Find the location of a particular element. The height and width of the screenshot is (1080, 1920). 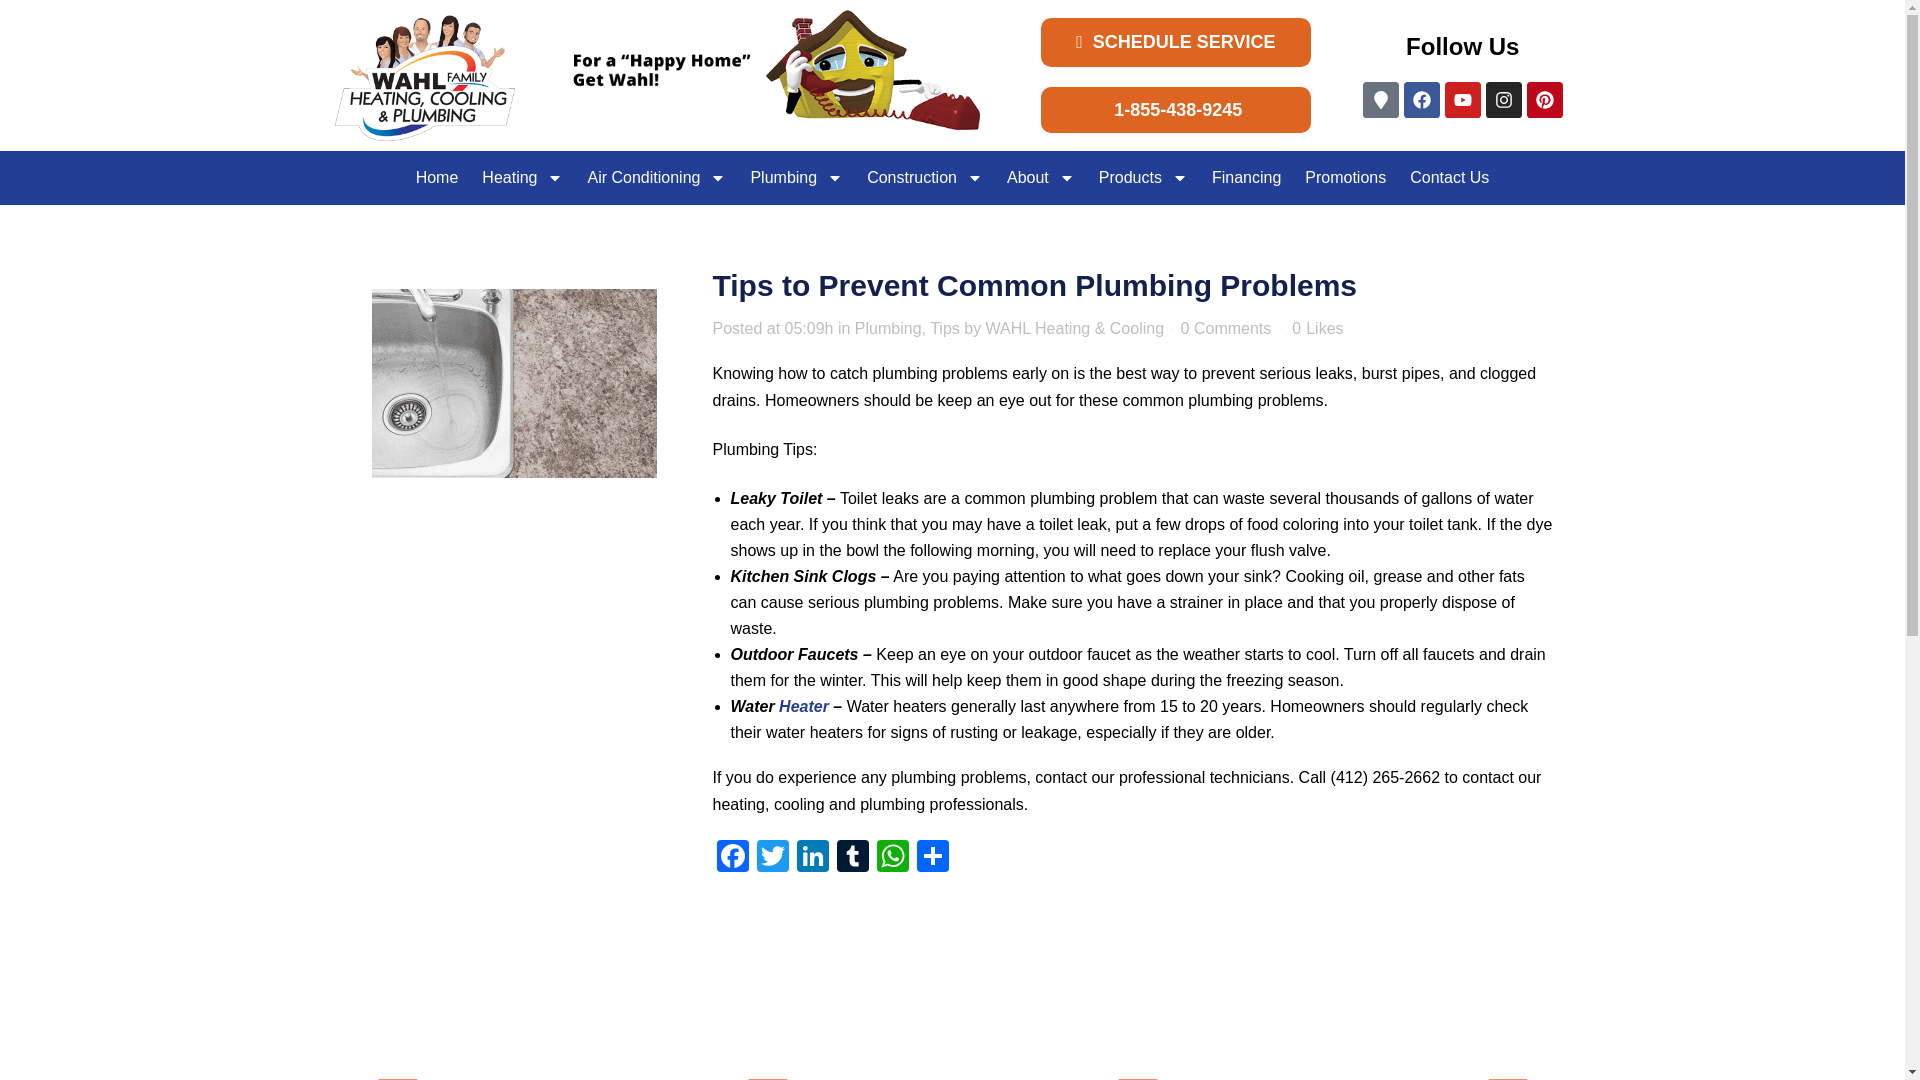

Contact Us is located at coordinates (1449, 178).